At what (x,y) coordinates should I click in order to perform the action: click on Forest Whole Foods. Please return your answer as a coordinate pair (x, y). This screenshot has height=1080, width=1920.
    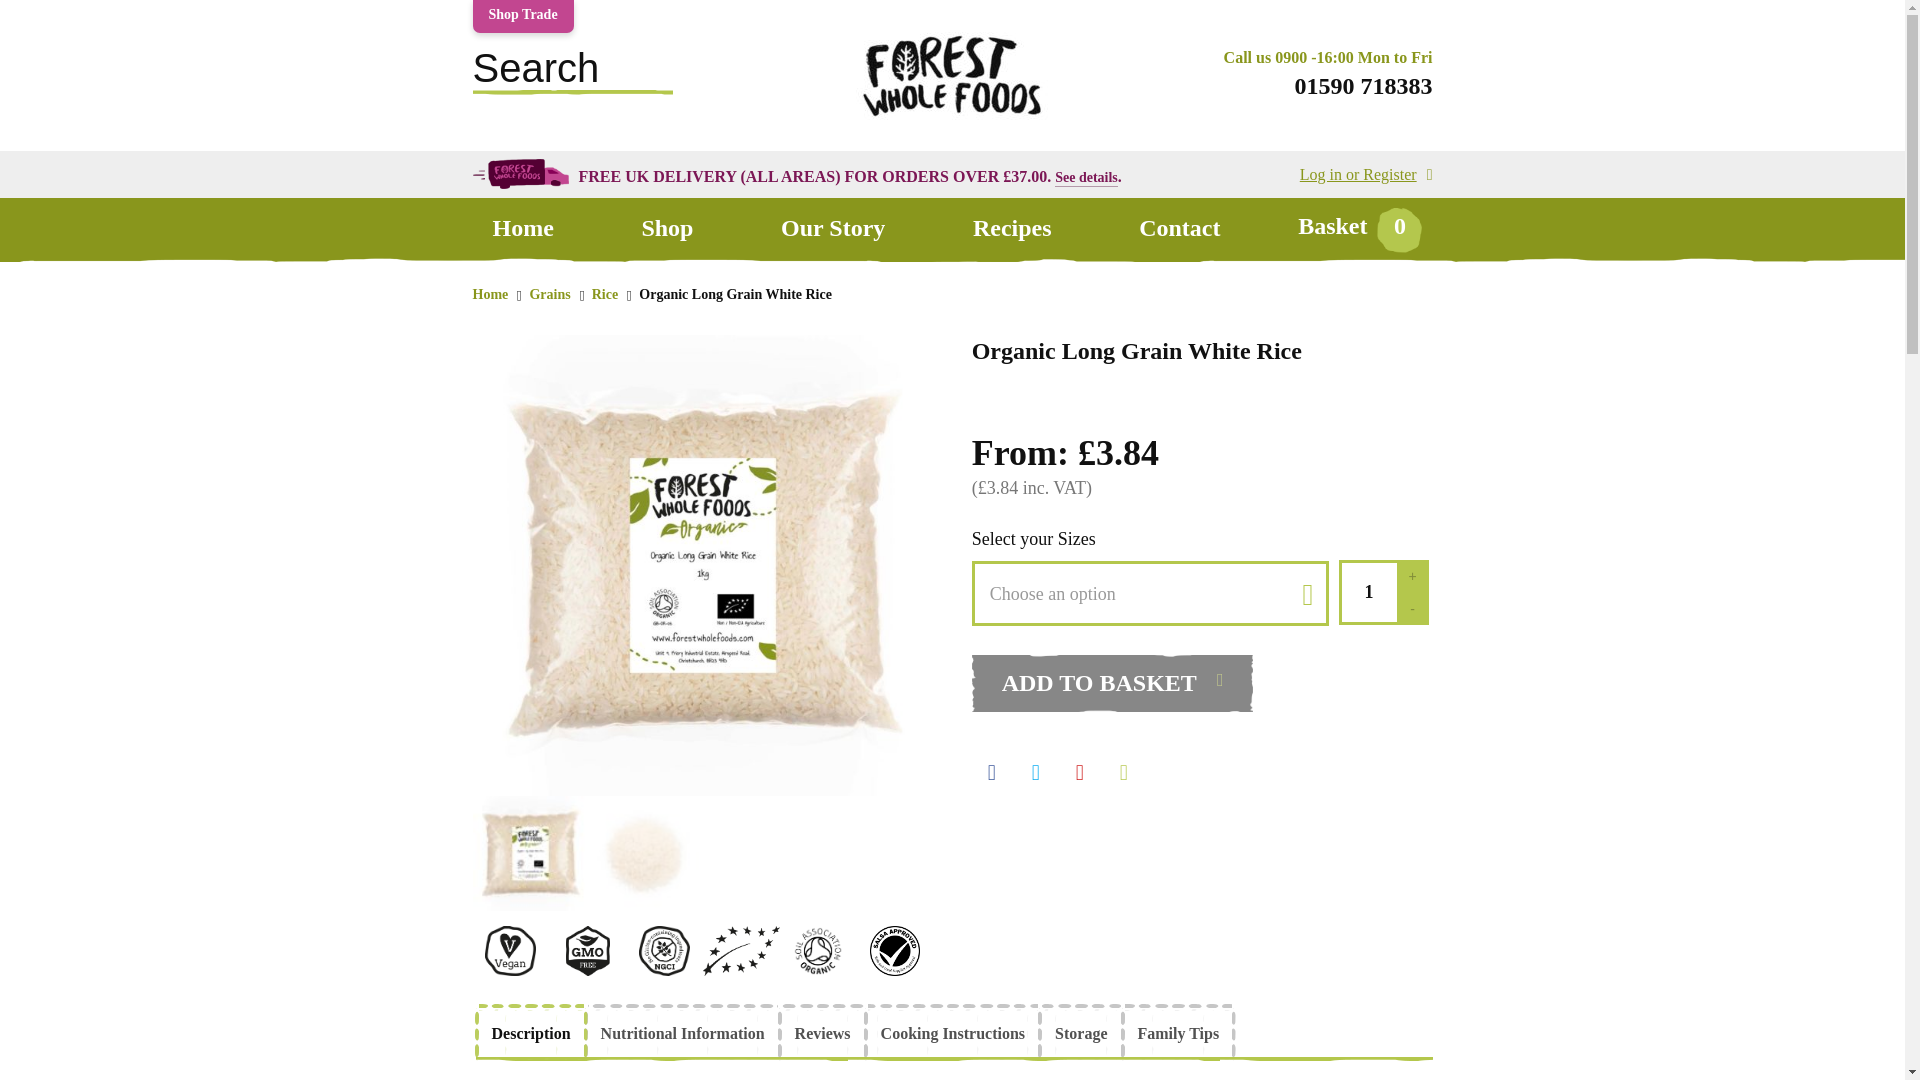
    Looking at the image, I should click on (951, 124).